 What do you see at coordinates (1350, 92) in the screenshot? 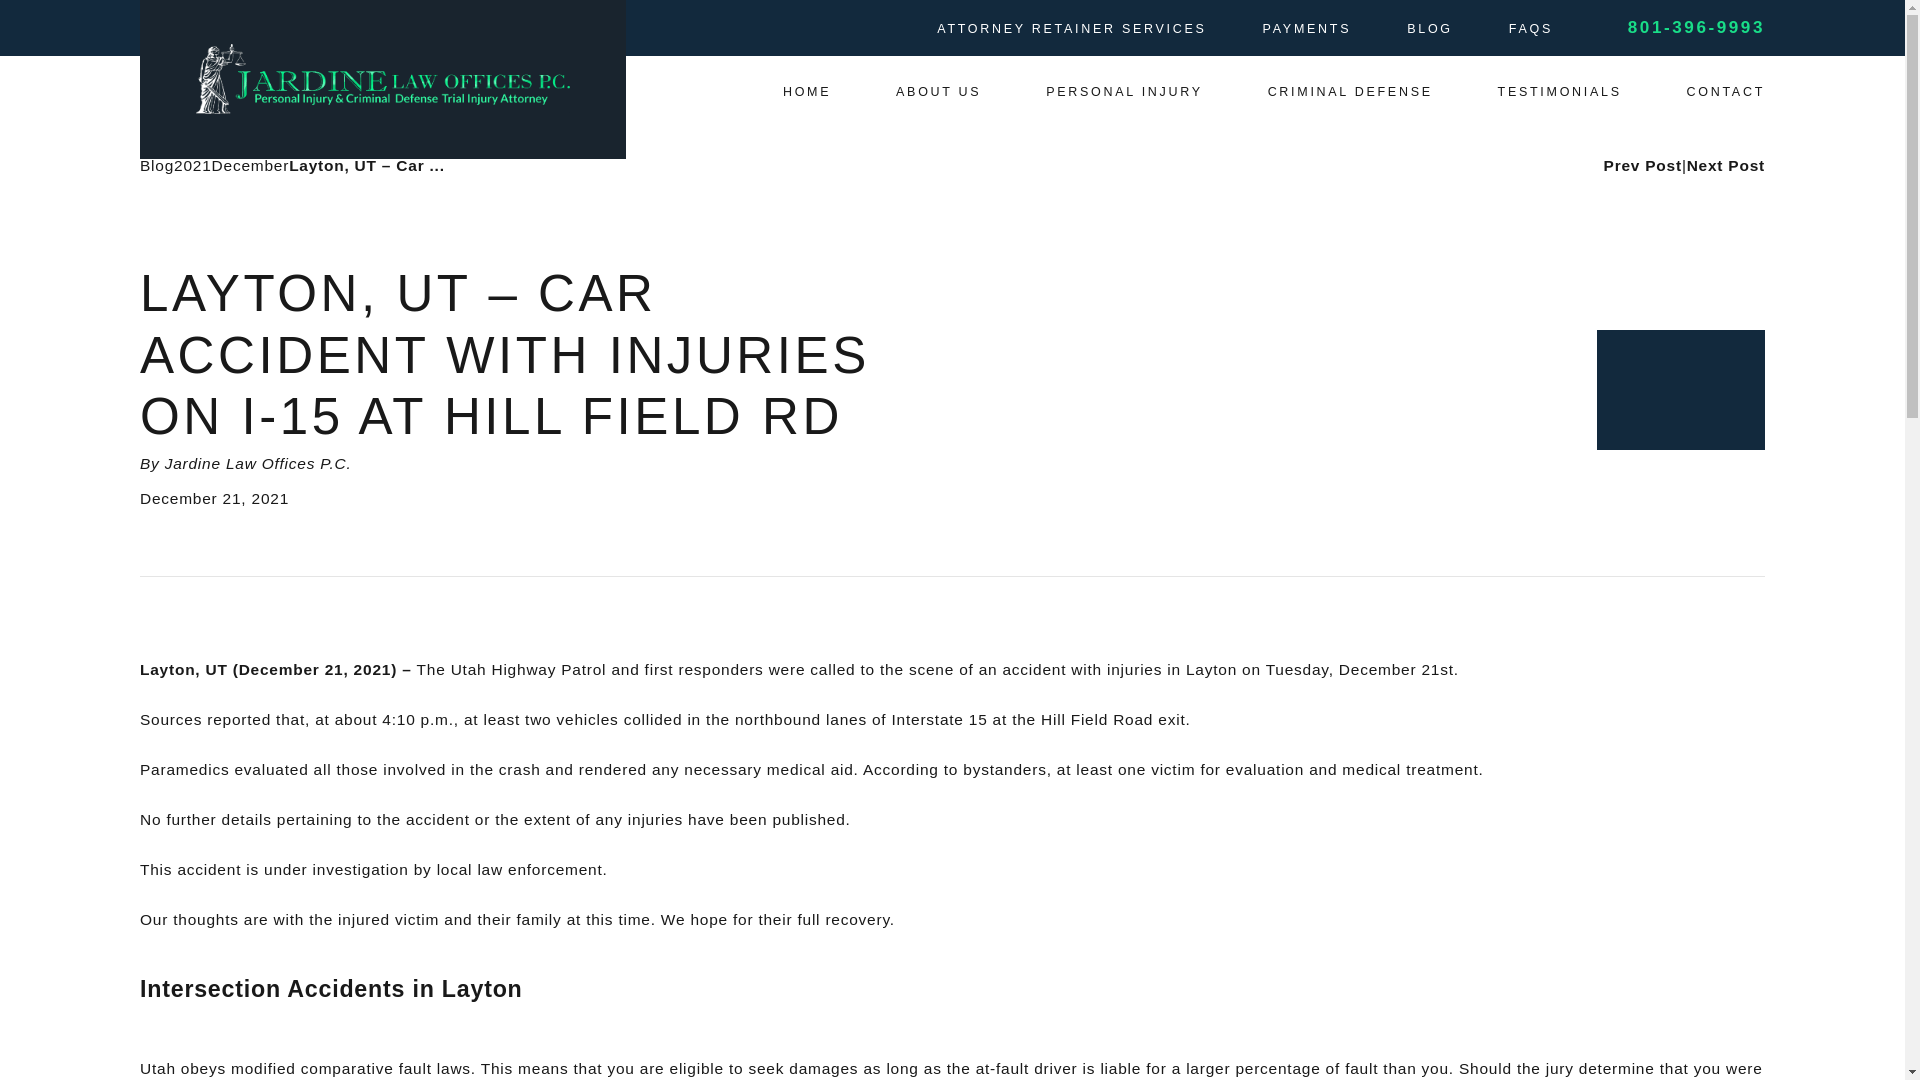
I see `CRIMINAL DEFENSE` at bounding box center [1350, 92].